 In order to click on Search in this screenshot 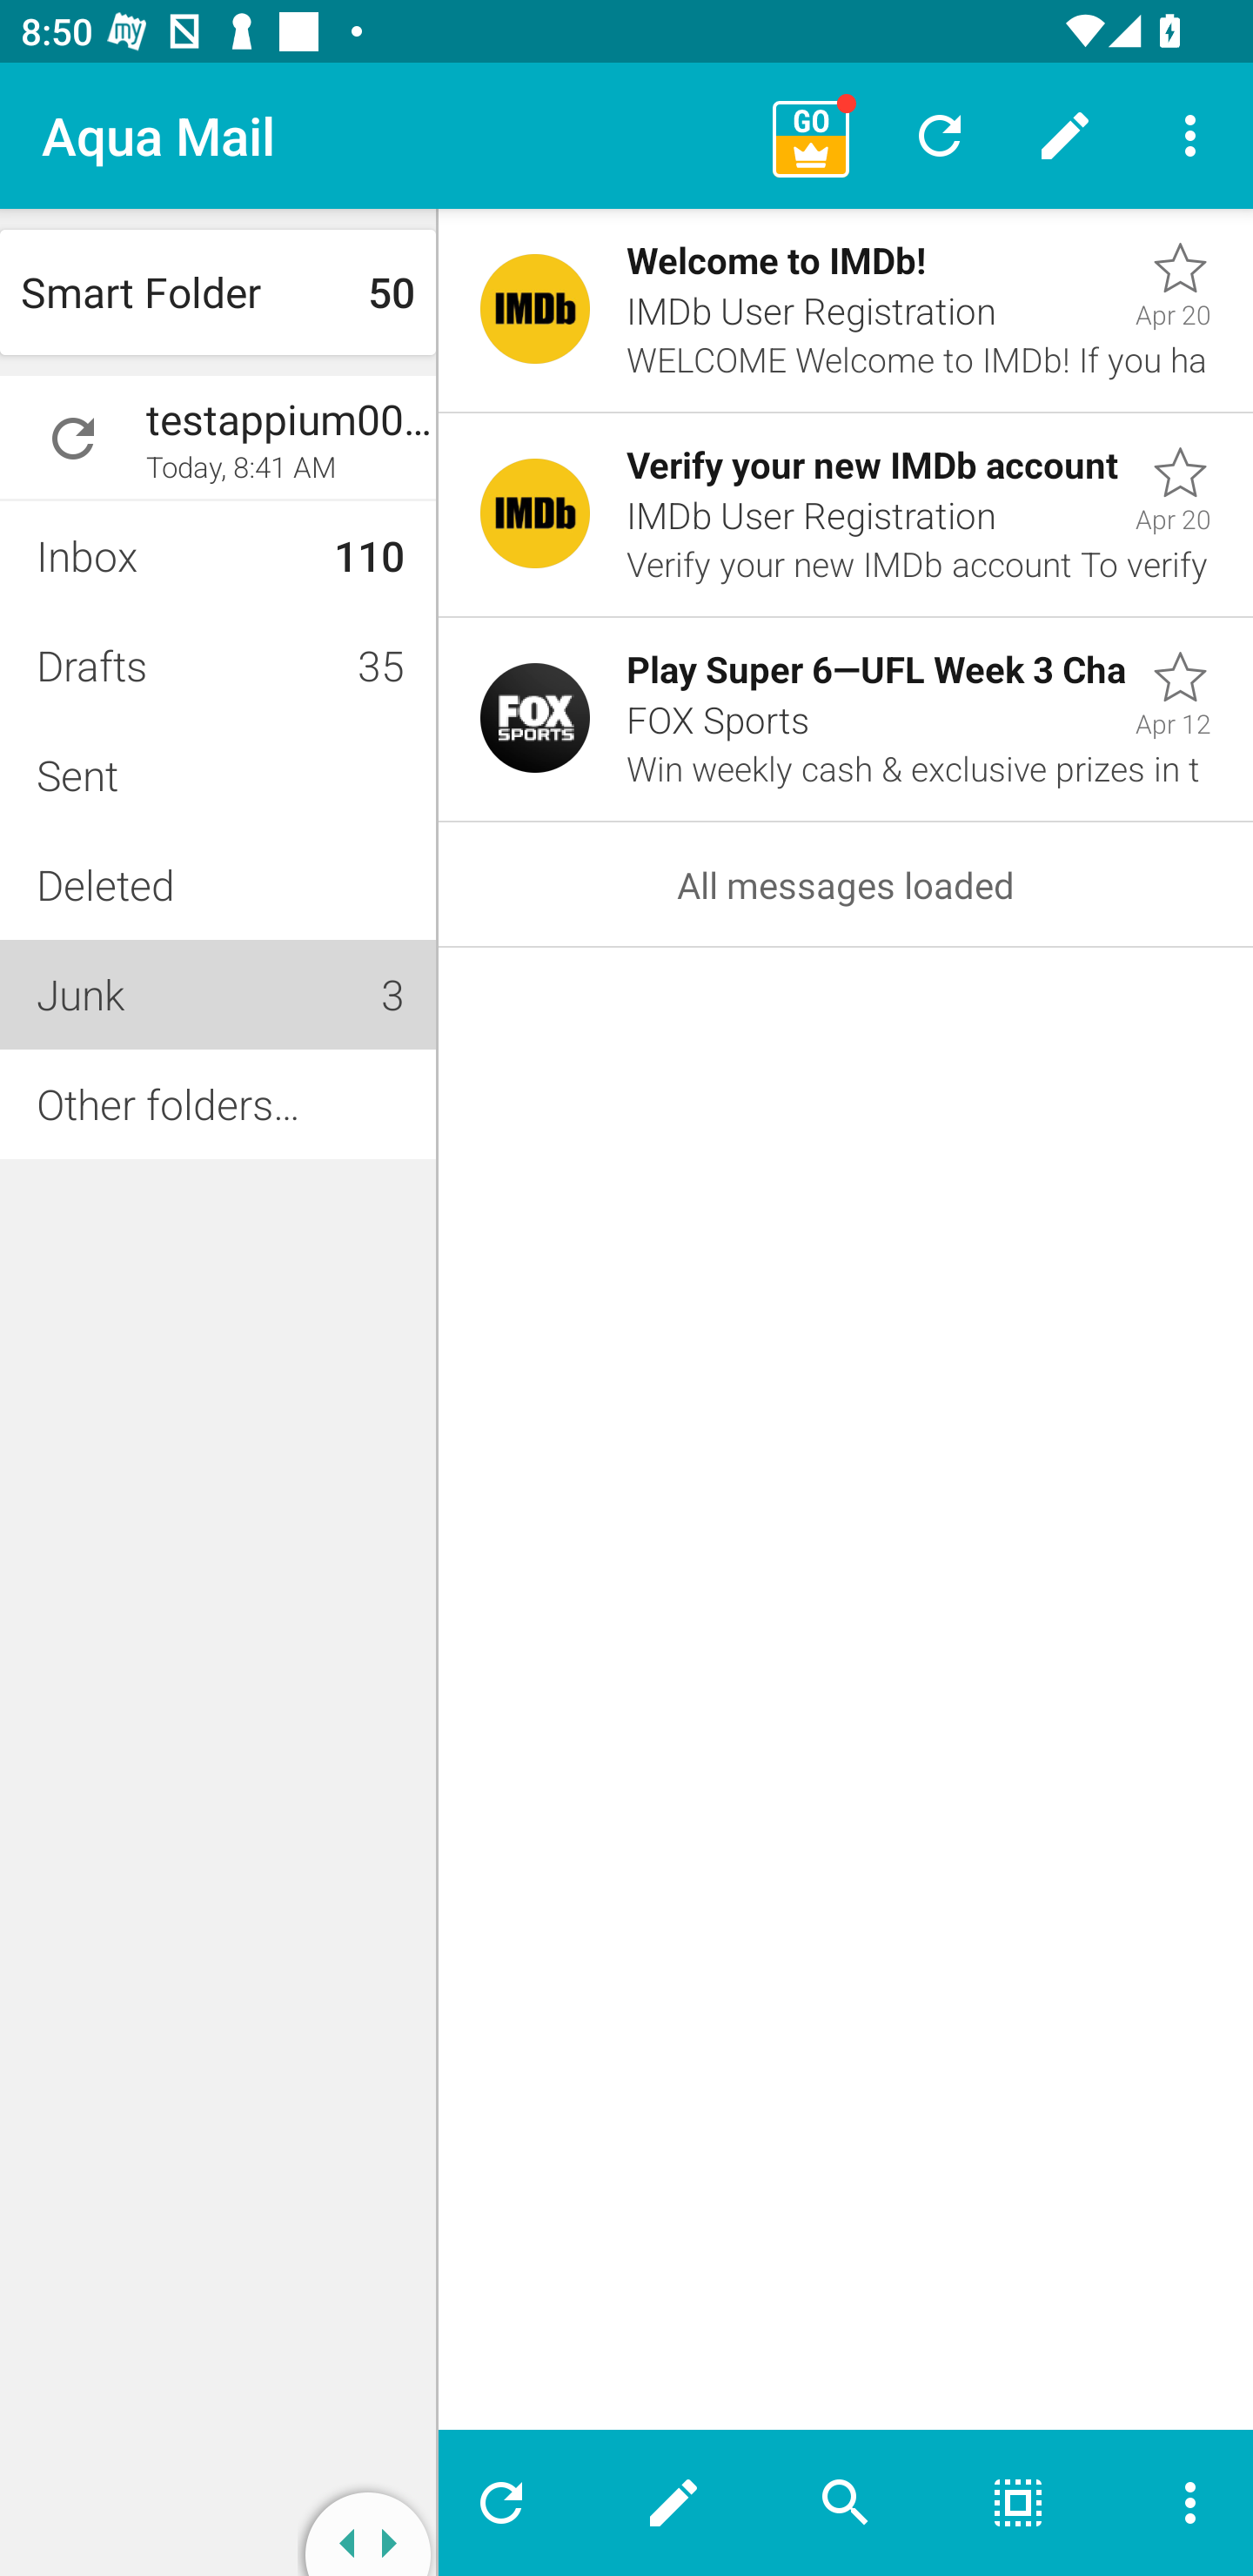, I will do `click(846, 2503)`.